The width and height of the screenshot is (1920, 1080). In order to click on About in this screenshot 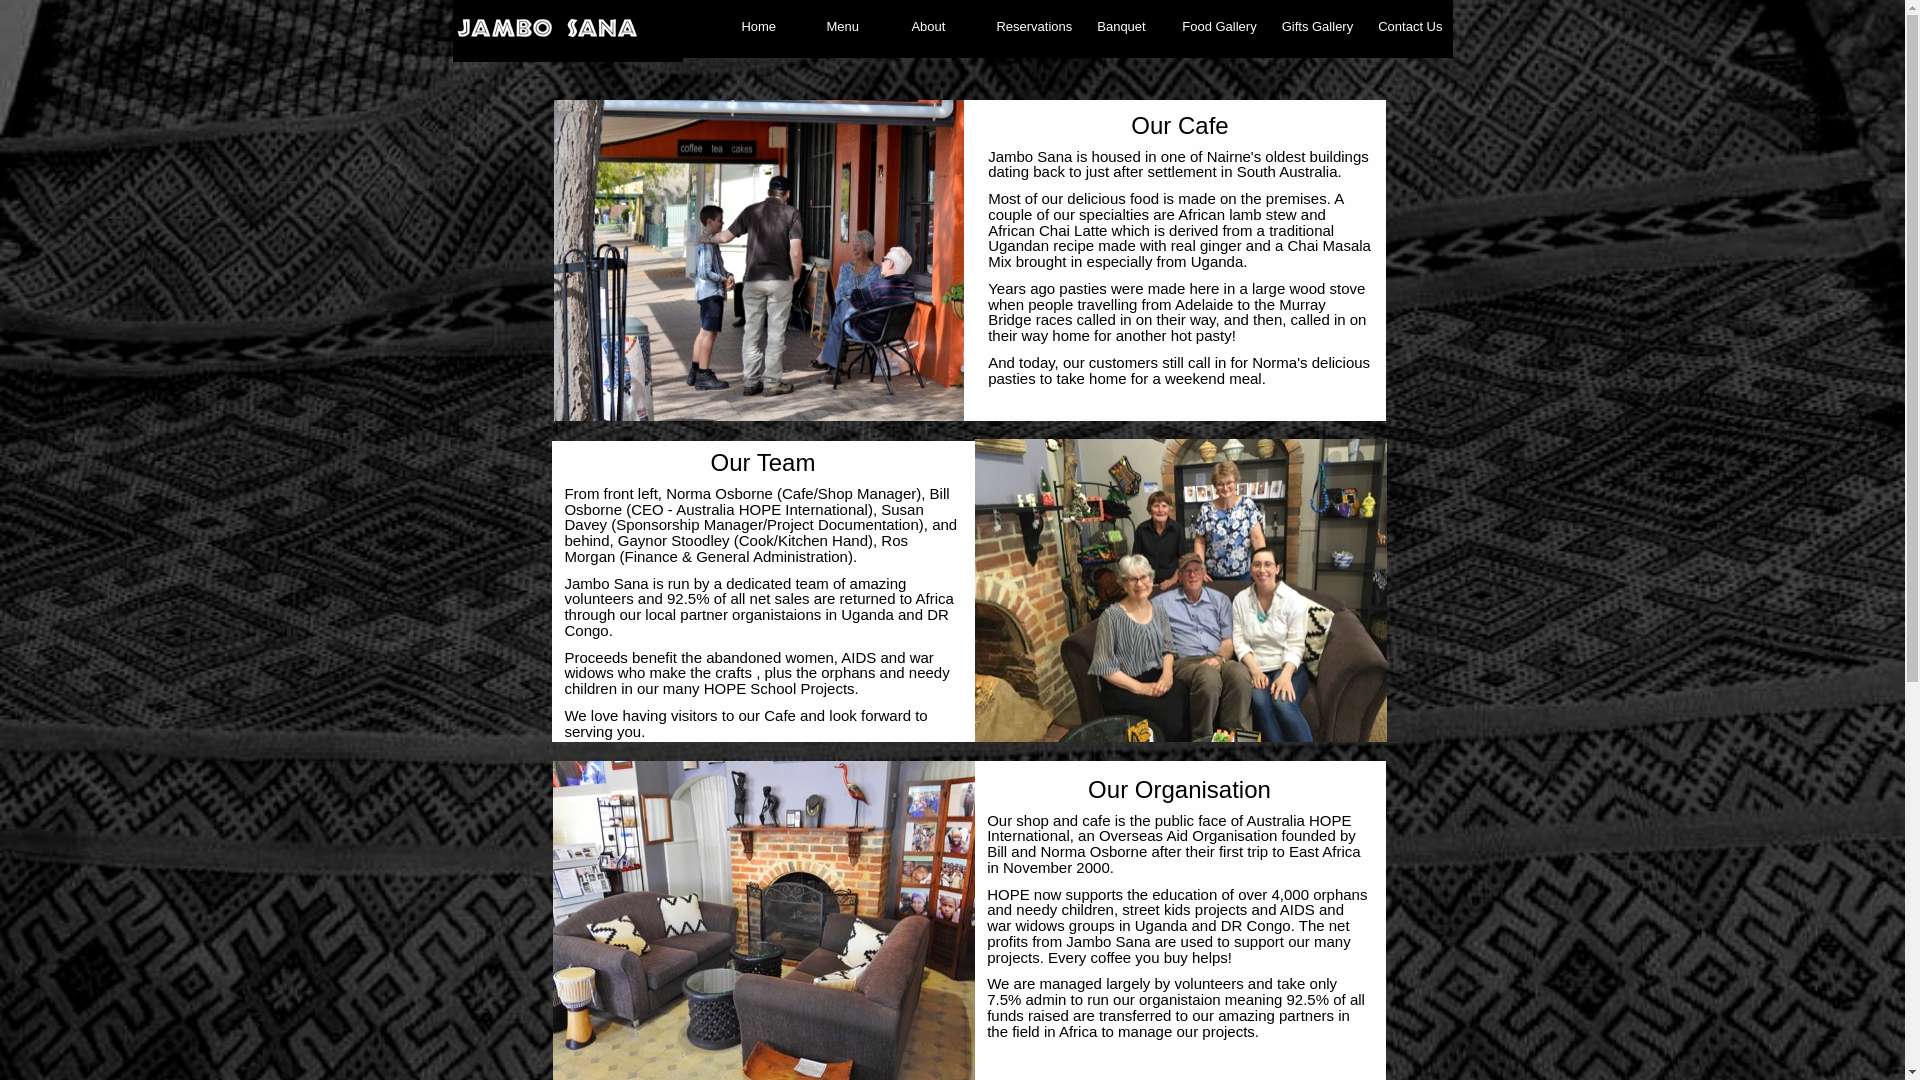, I will do `click(941, 26)`.